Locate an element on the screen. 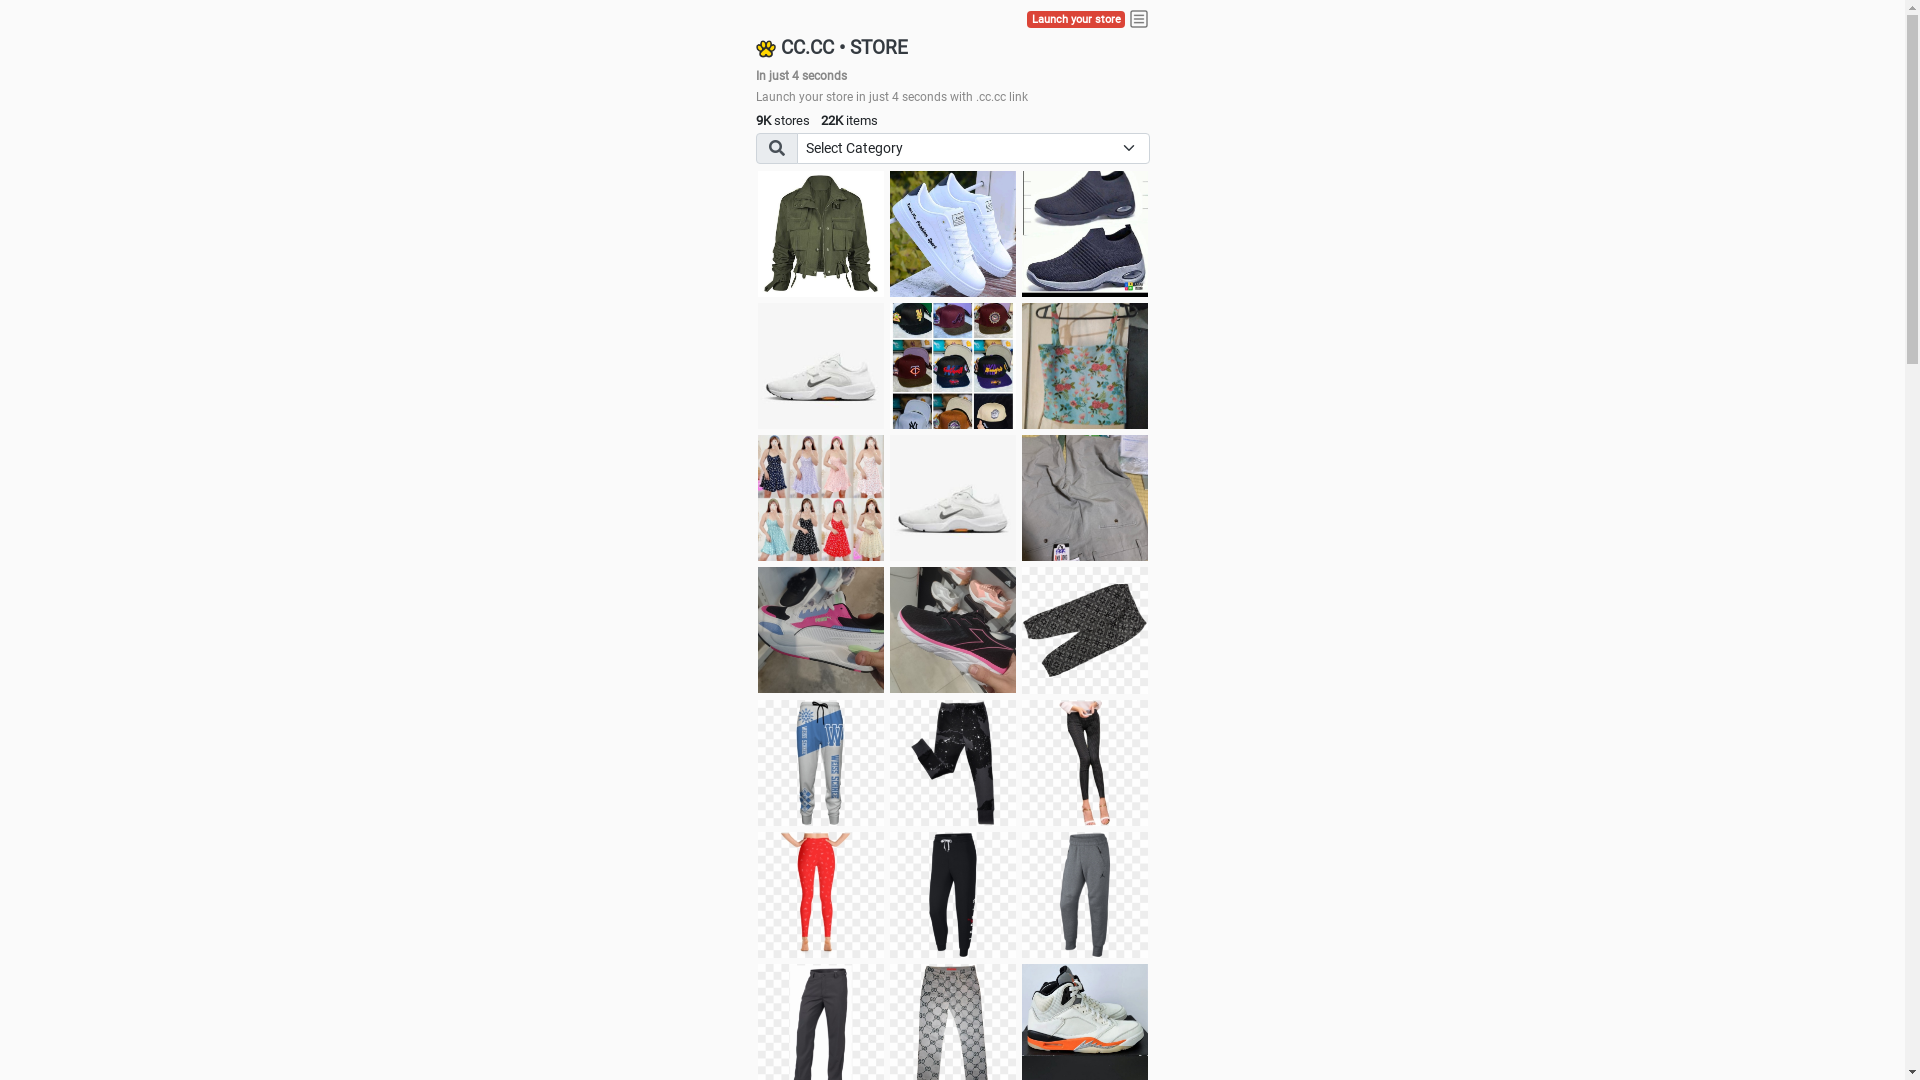  Pant is located at coordinates (953, 763).